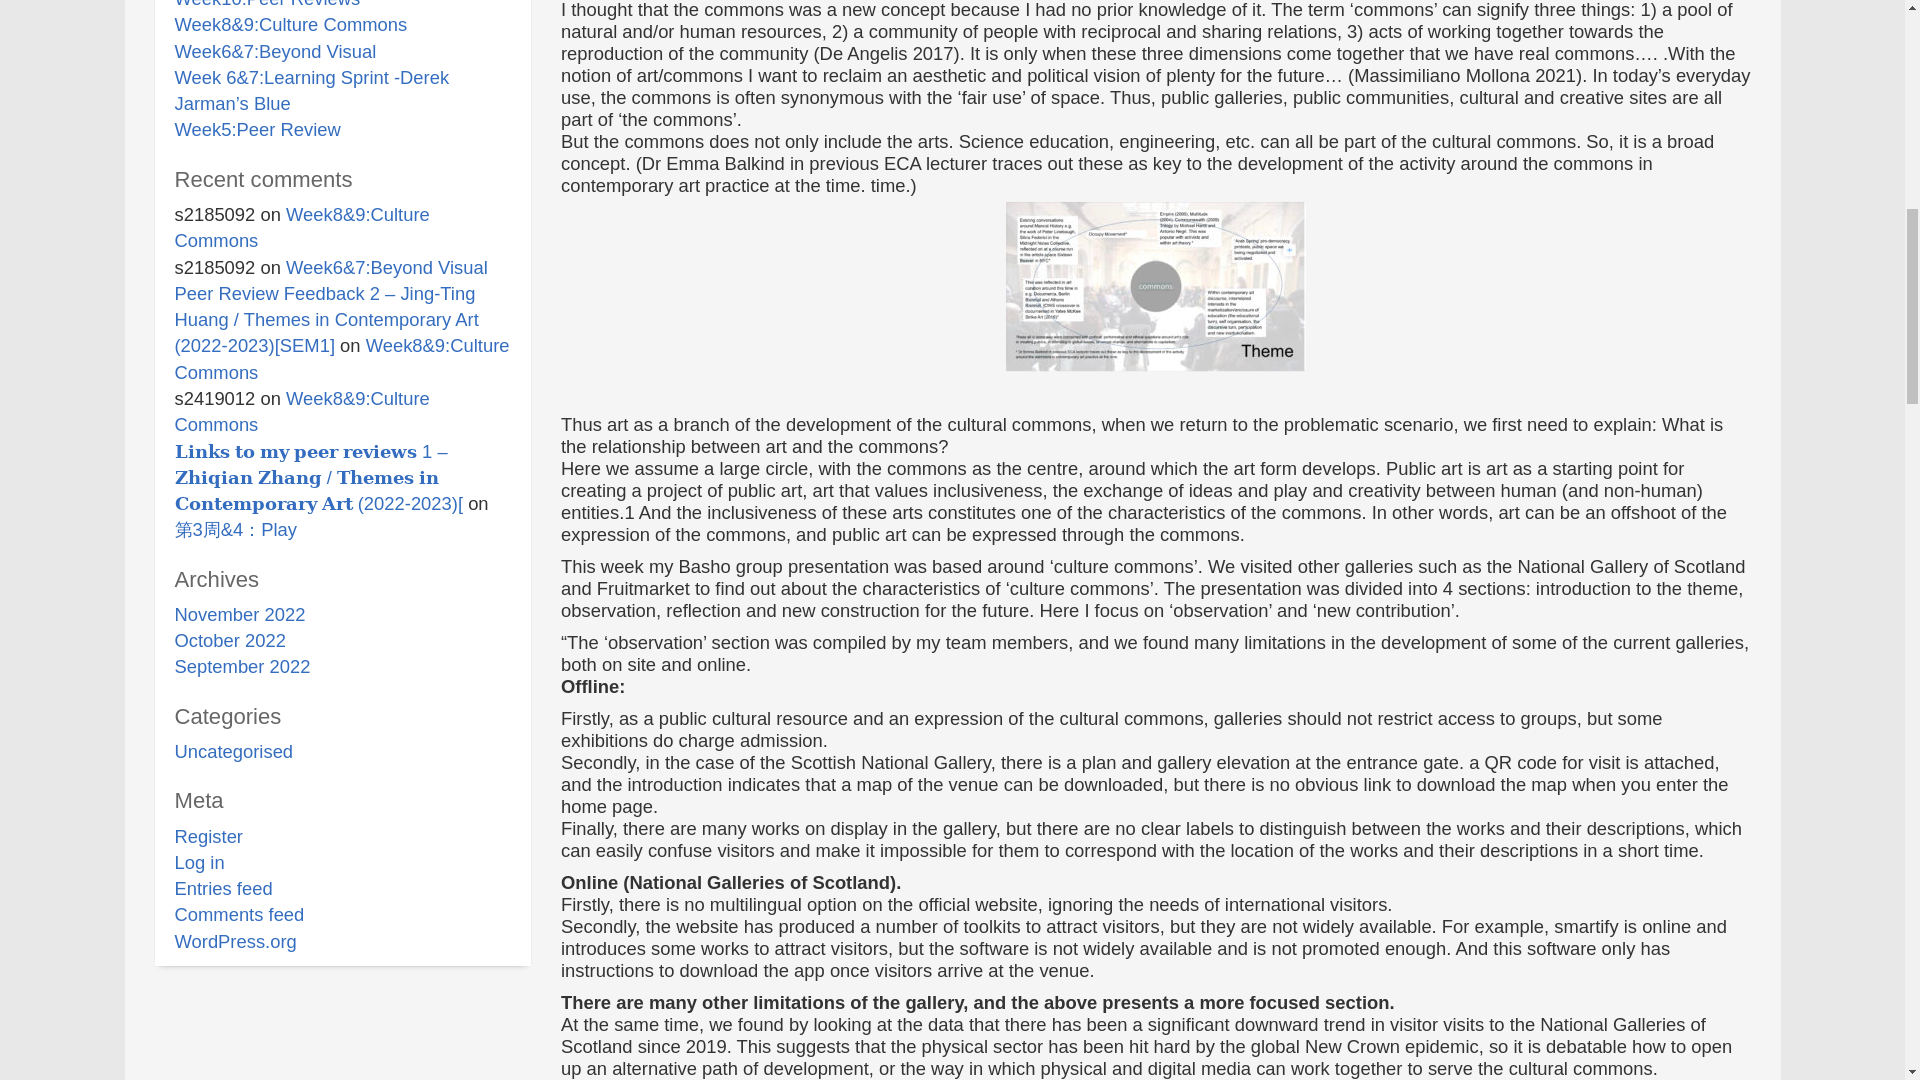  Describe the element at coordinates (234, 751) in the screenshot. I see `Uncategorised` at that location.